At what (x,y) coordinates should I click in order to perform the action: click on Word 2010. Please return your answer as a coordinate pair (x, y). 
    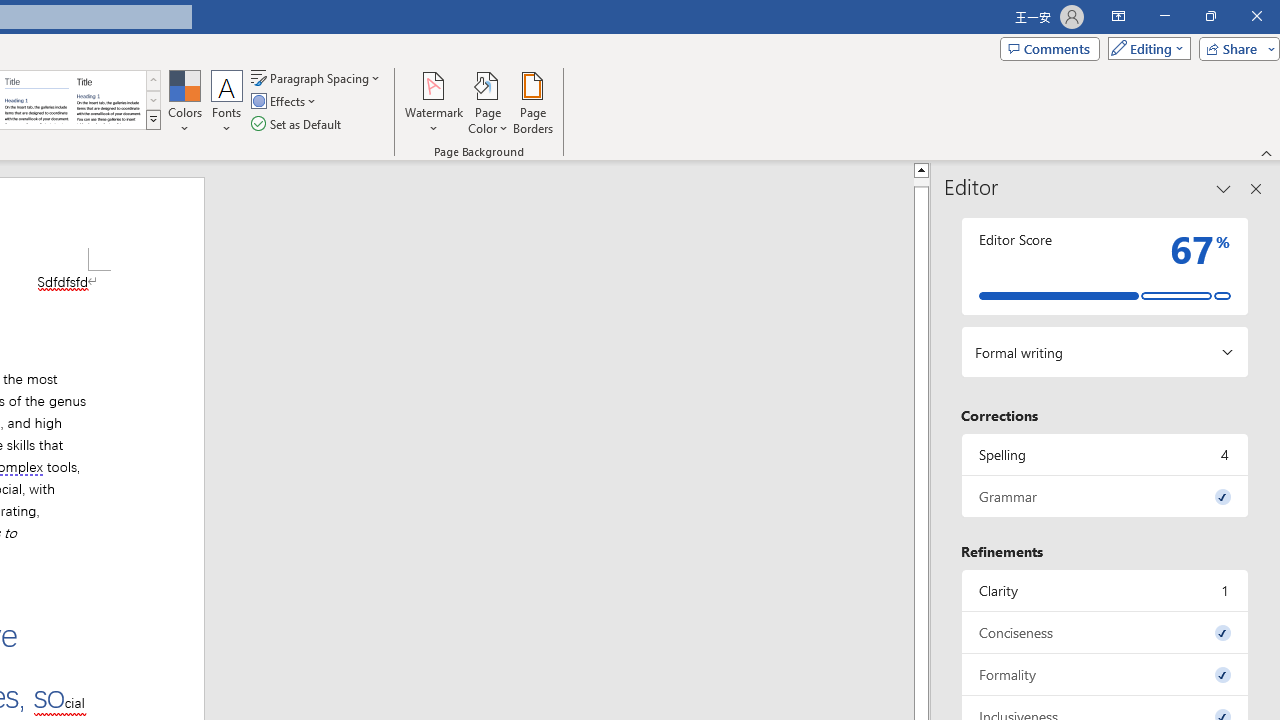
    Looking at the image, I should click on (36, 100).